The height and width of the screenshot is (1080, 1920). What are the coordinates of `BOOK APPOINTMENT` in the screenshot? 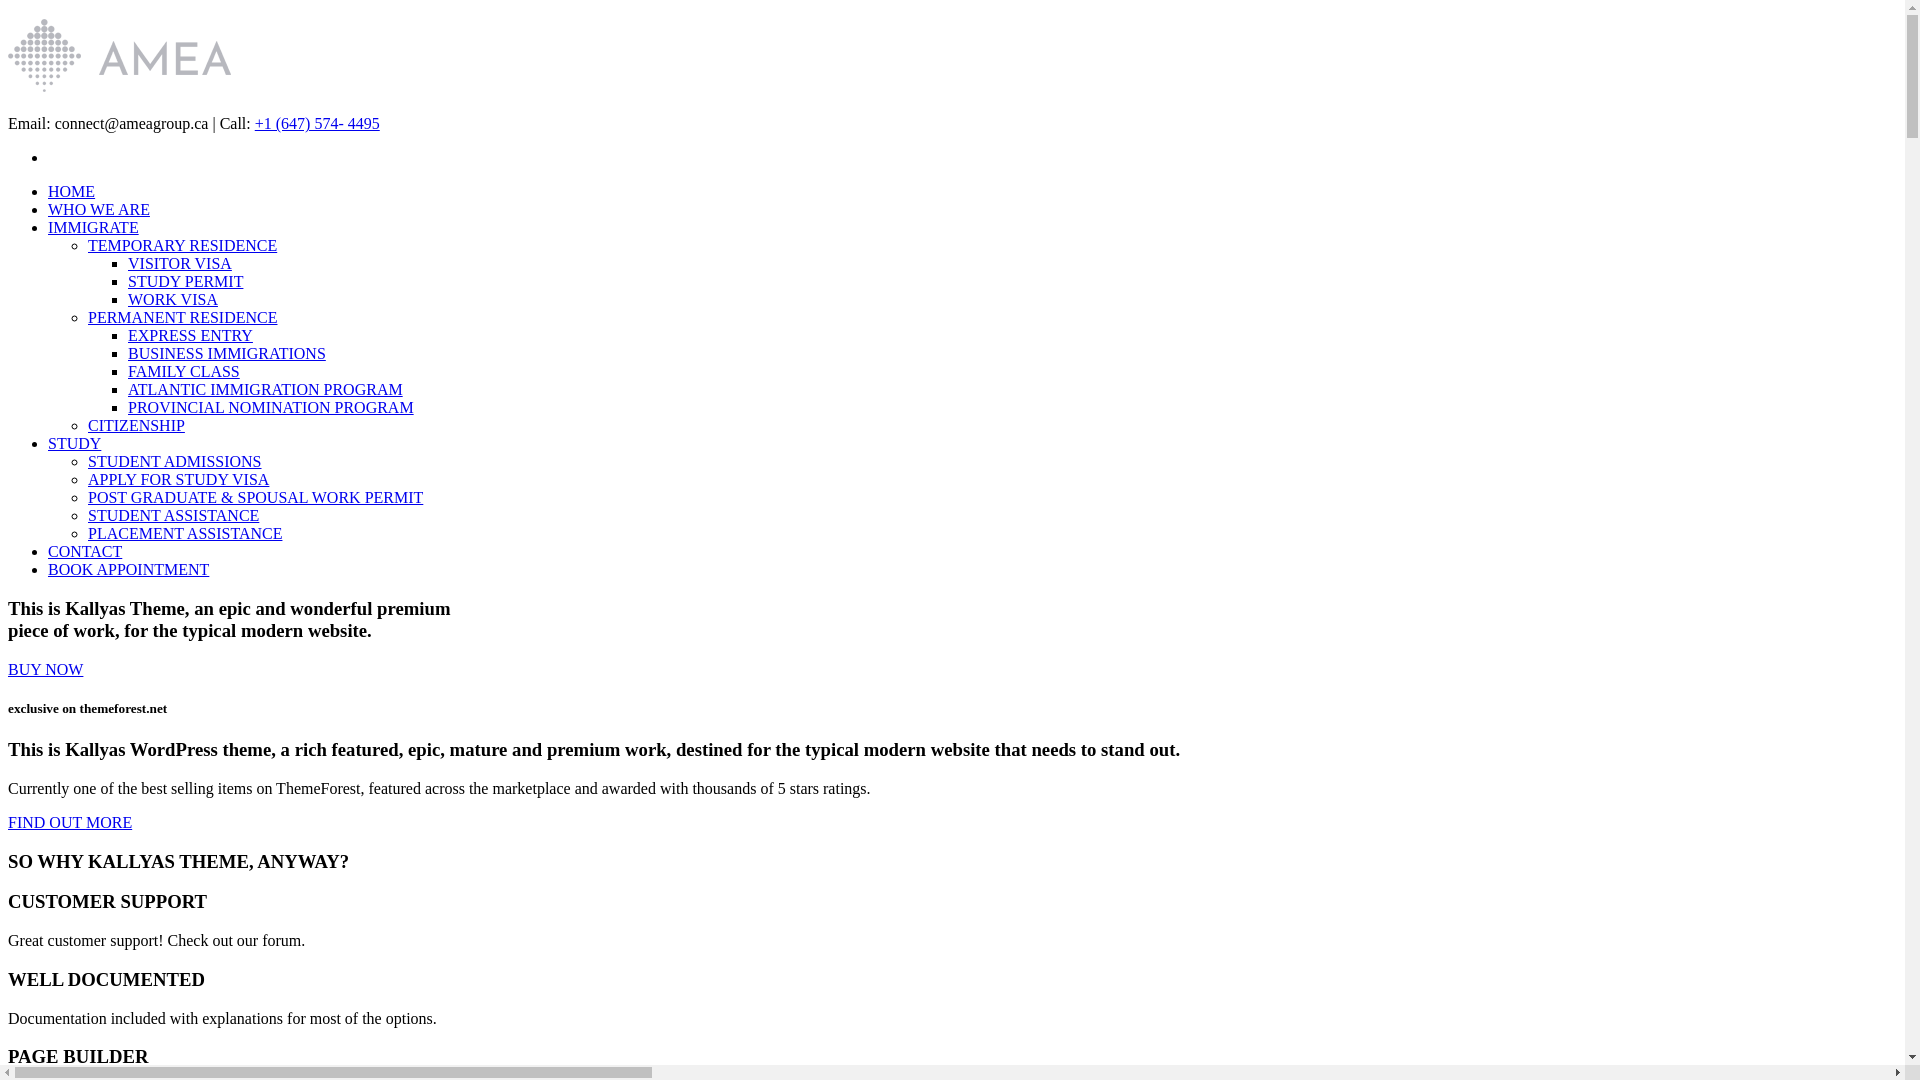 It's located at (128, 570).